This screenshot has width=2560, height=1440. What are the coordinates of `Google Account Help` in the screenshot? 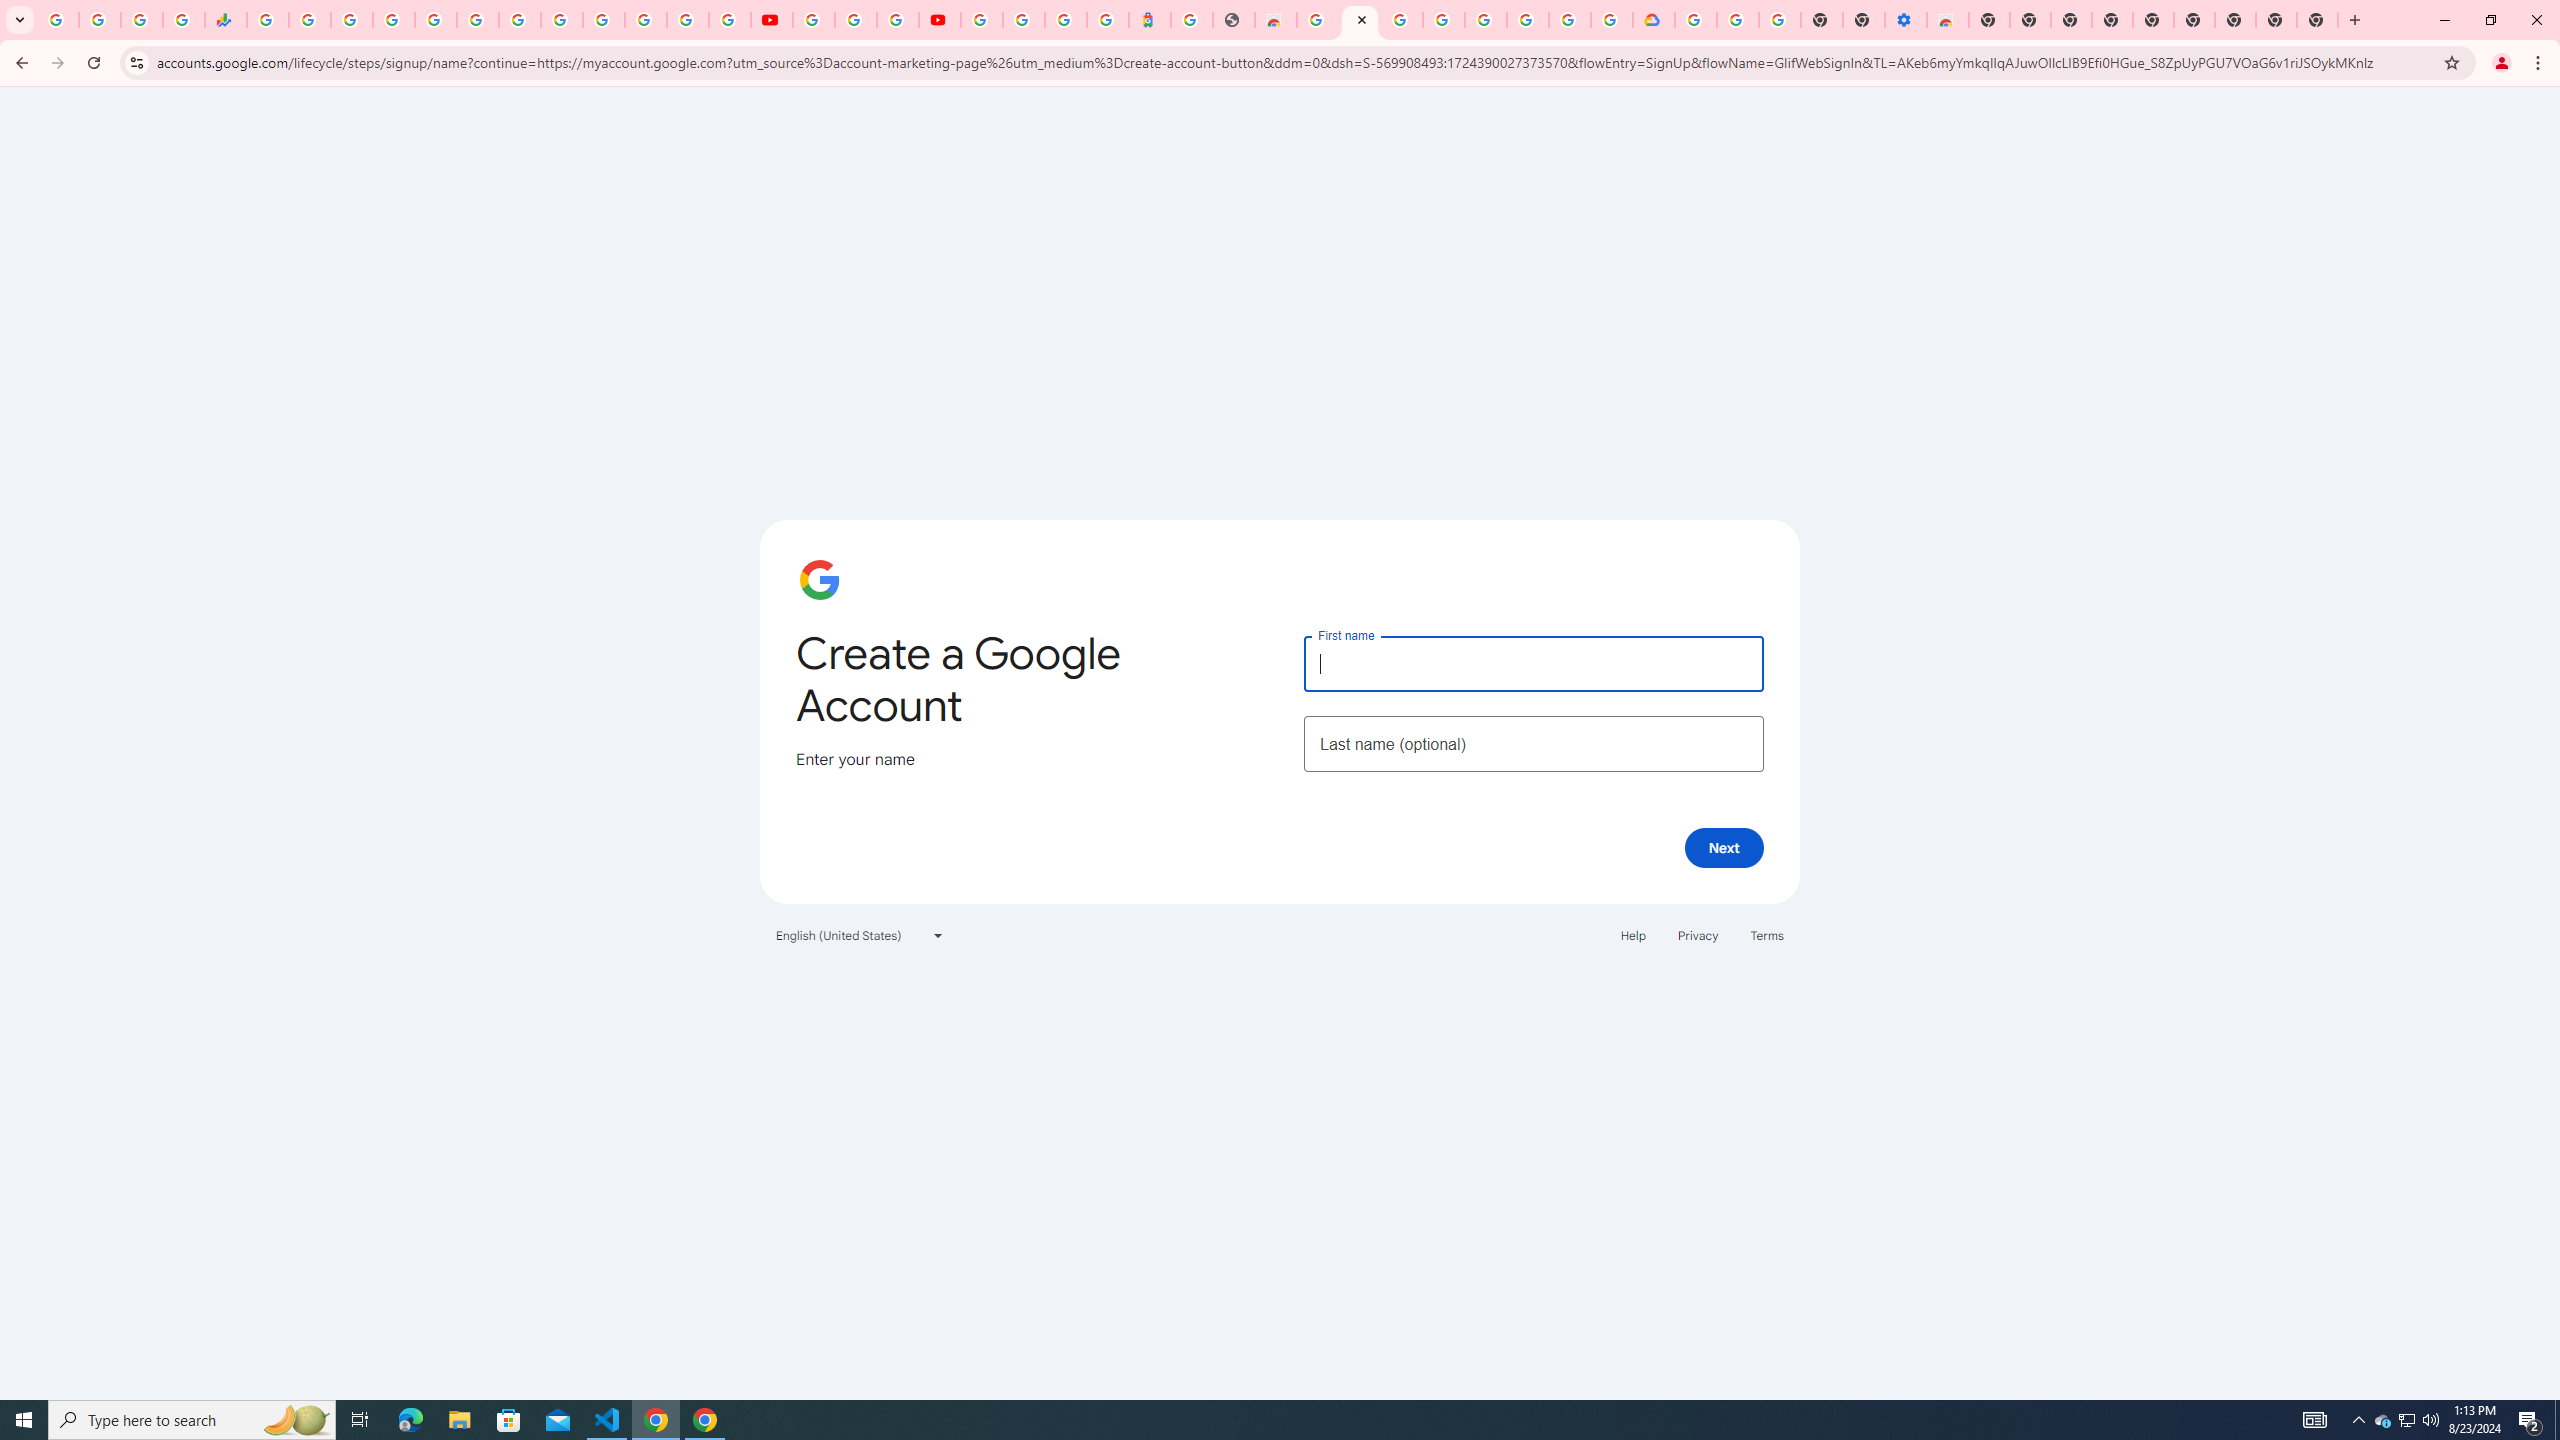 It's located at (856, 20).